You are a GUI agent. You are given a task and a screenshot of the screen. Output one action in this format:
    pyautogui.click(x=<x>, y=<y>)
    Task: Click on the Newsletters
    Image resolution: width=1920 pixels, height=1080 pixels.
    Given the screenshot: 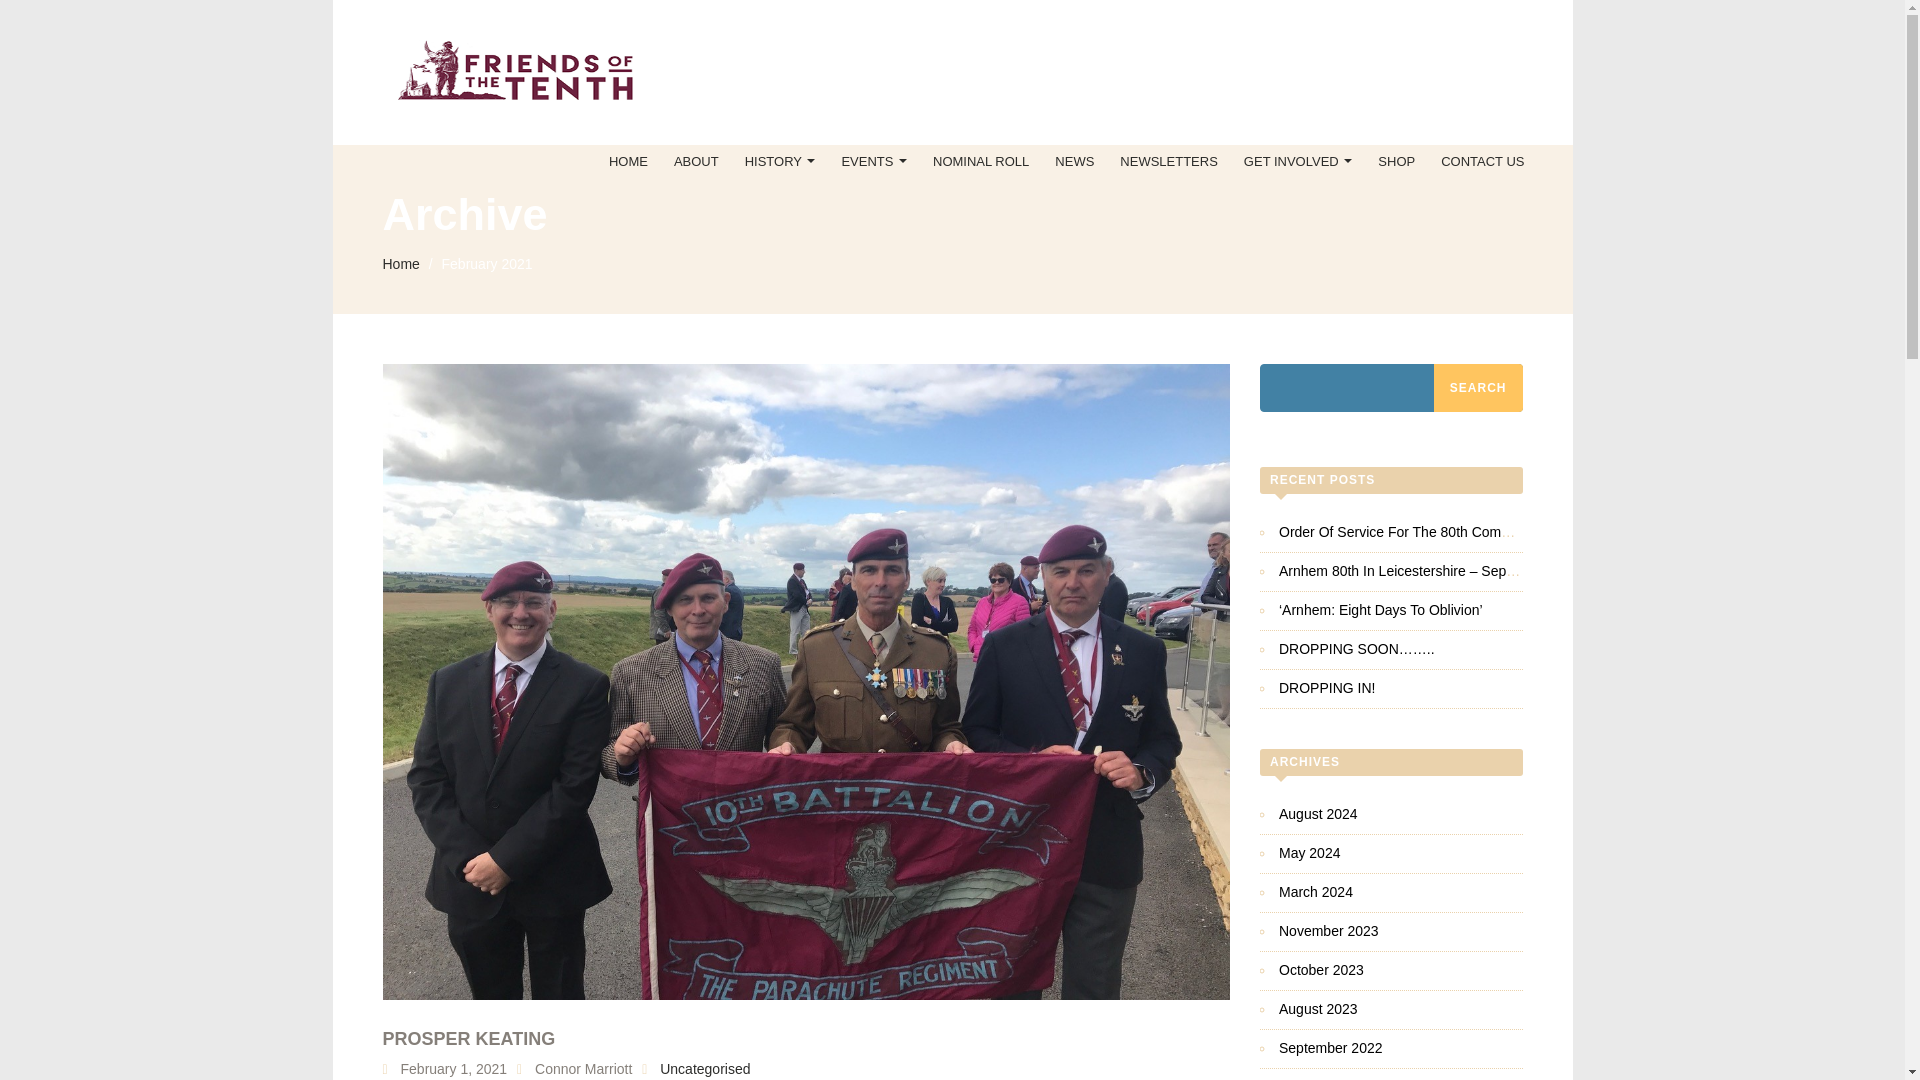 What is the action you would take?
    pyautogui.click(x=1168, y=162)
    